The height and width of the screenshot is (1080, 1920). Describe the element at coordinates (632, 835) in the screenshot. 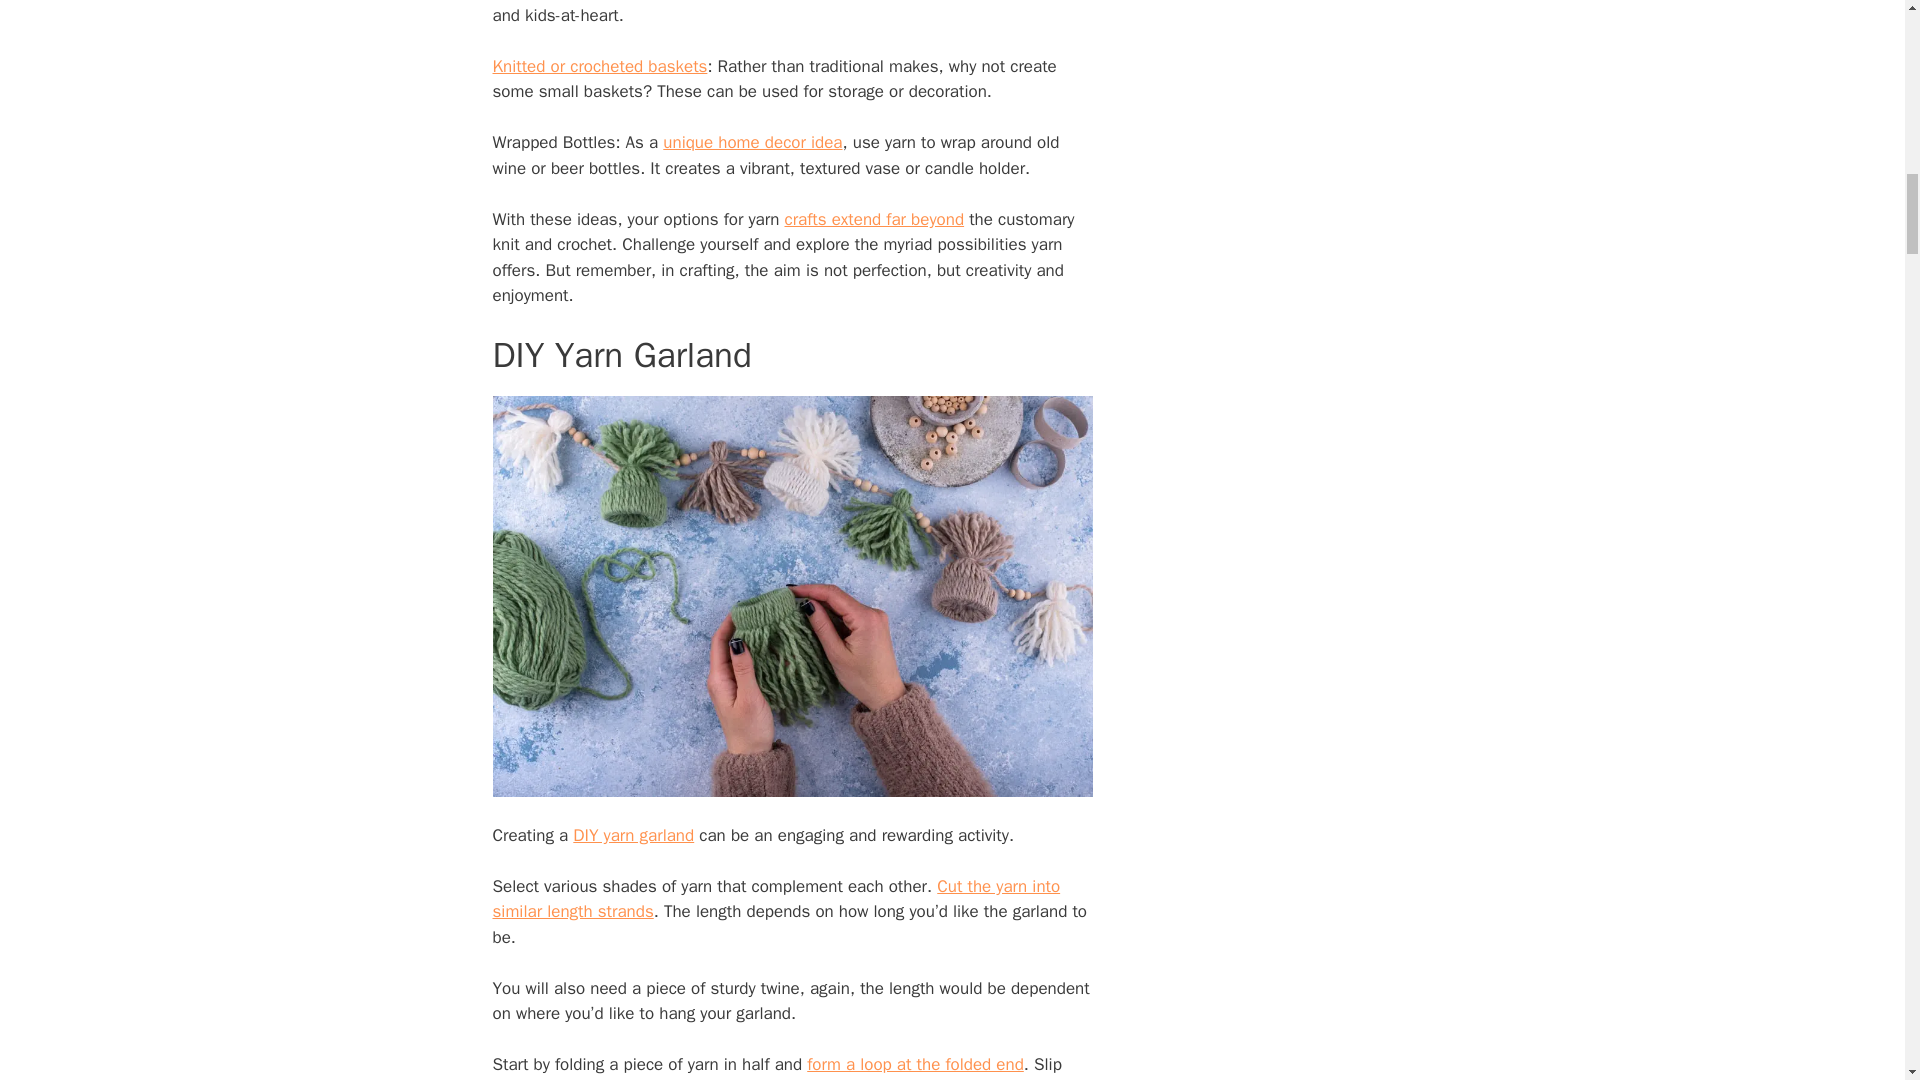

I see `DIY yarn garland` at that location.